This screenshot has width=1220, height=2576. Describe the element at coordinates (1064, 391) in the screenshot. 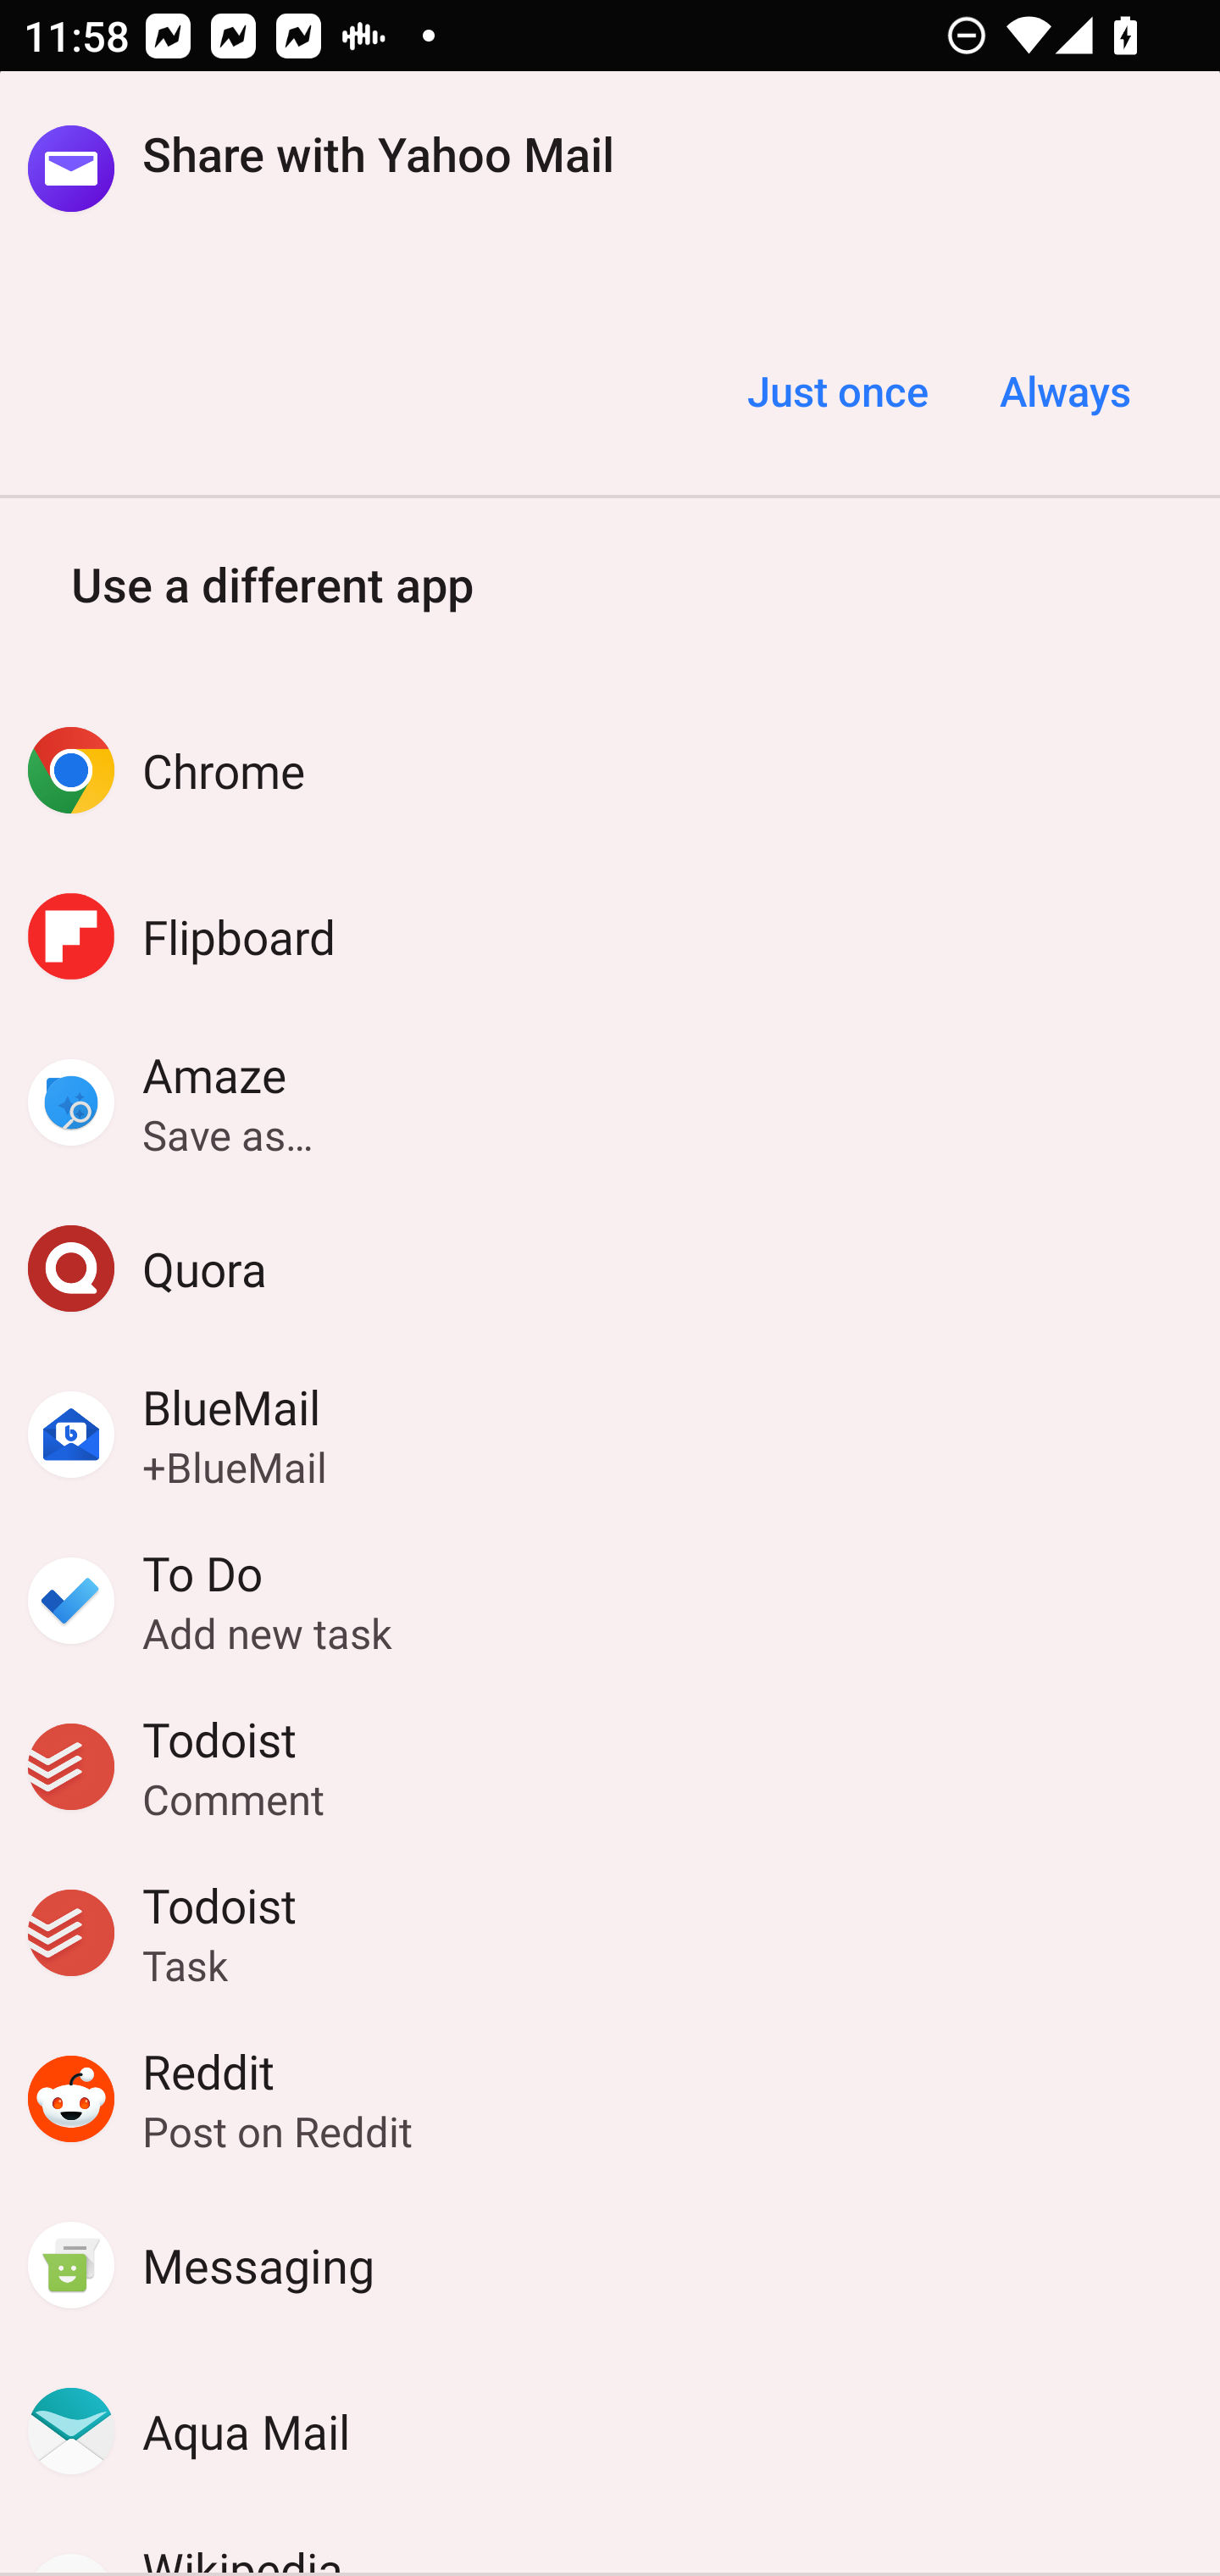

I see `Always` at that location.